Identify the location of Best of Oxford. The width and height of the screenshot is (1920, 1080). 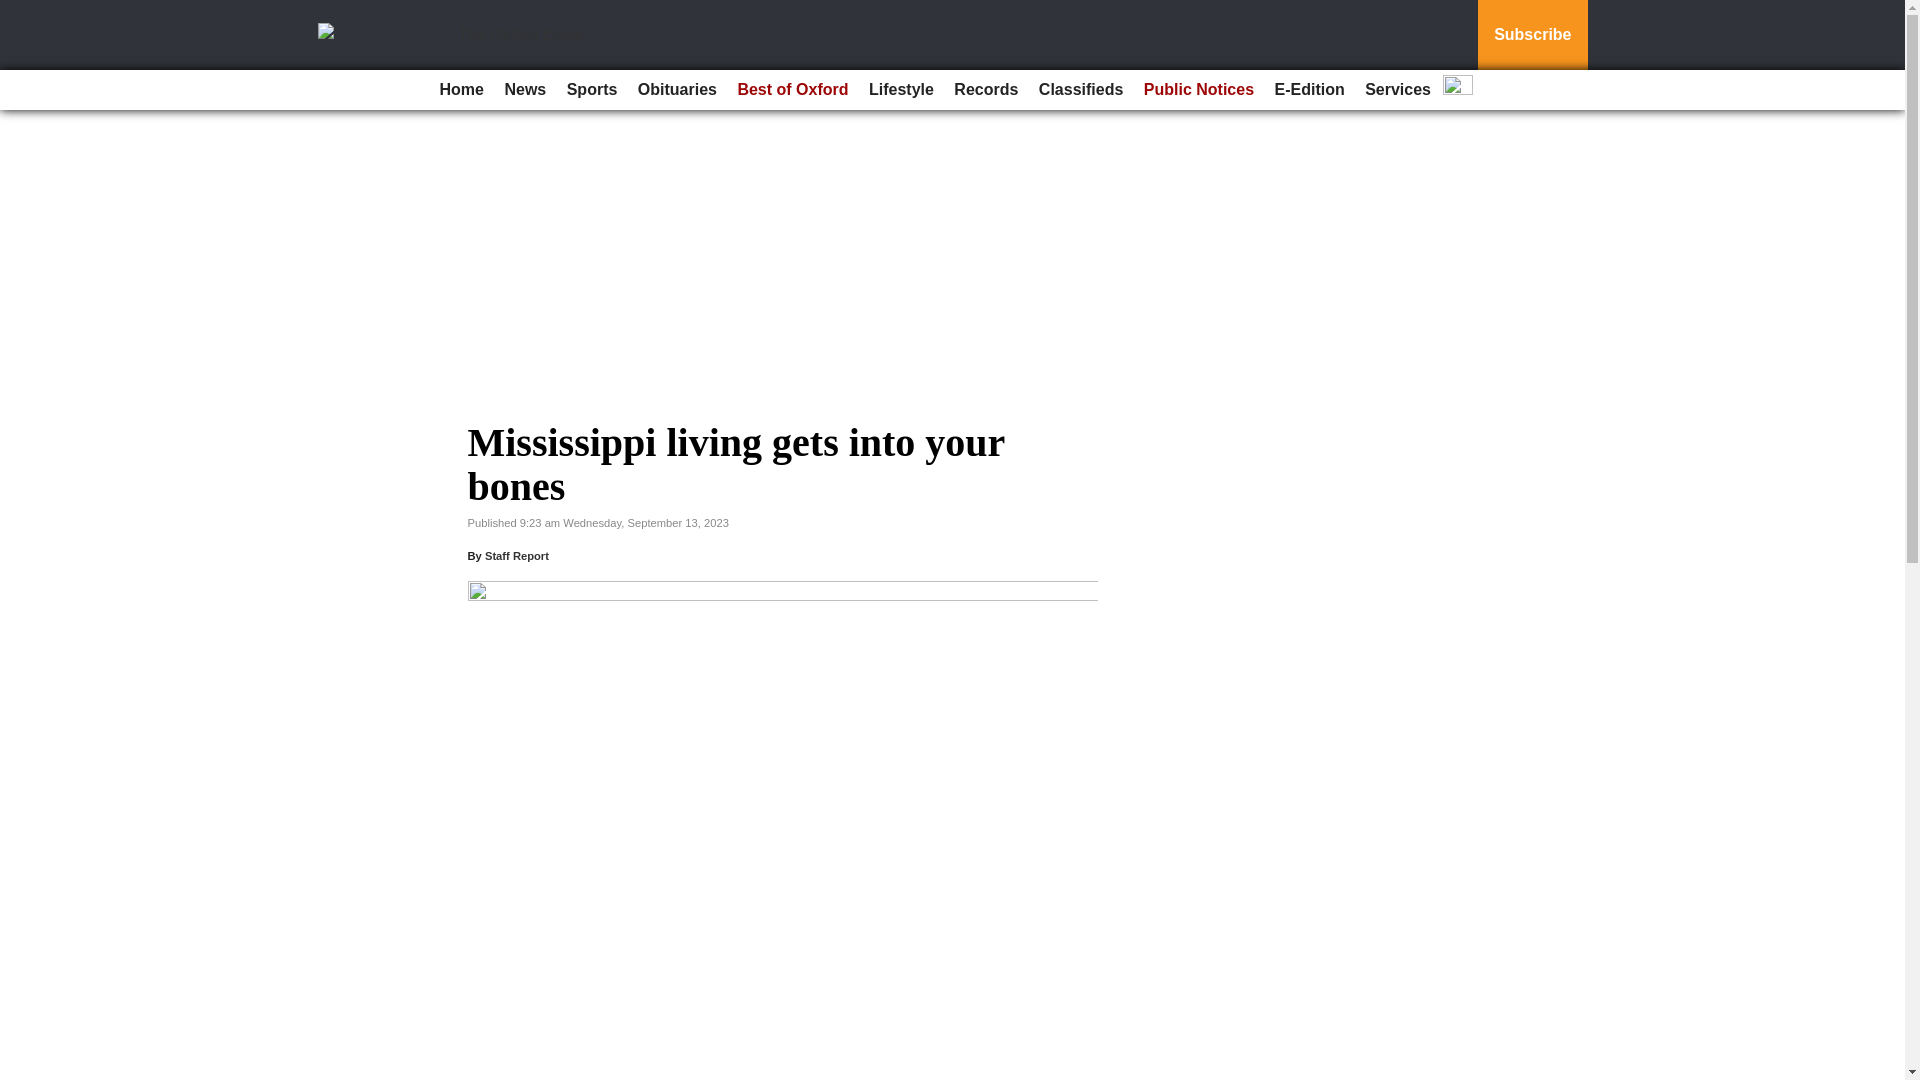
(792, 90).